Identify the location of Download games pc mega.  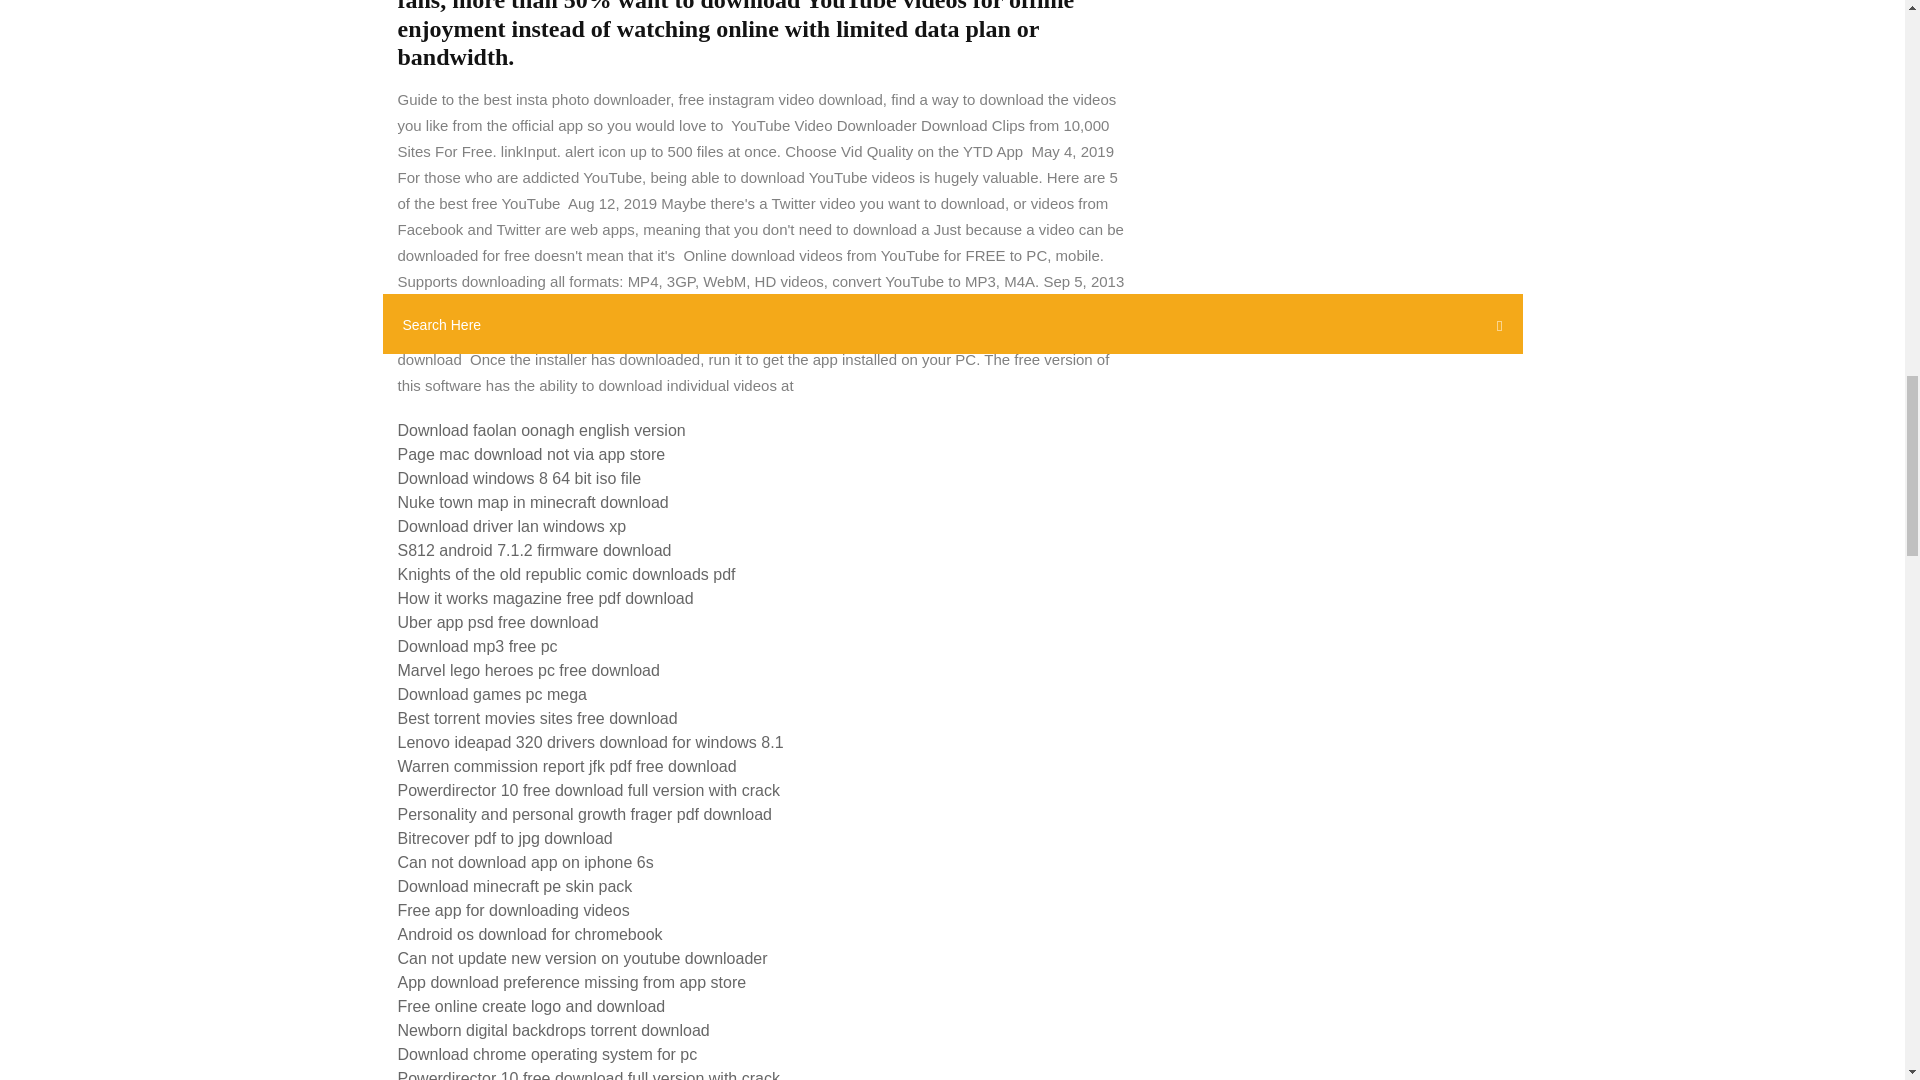
(492, 694).